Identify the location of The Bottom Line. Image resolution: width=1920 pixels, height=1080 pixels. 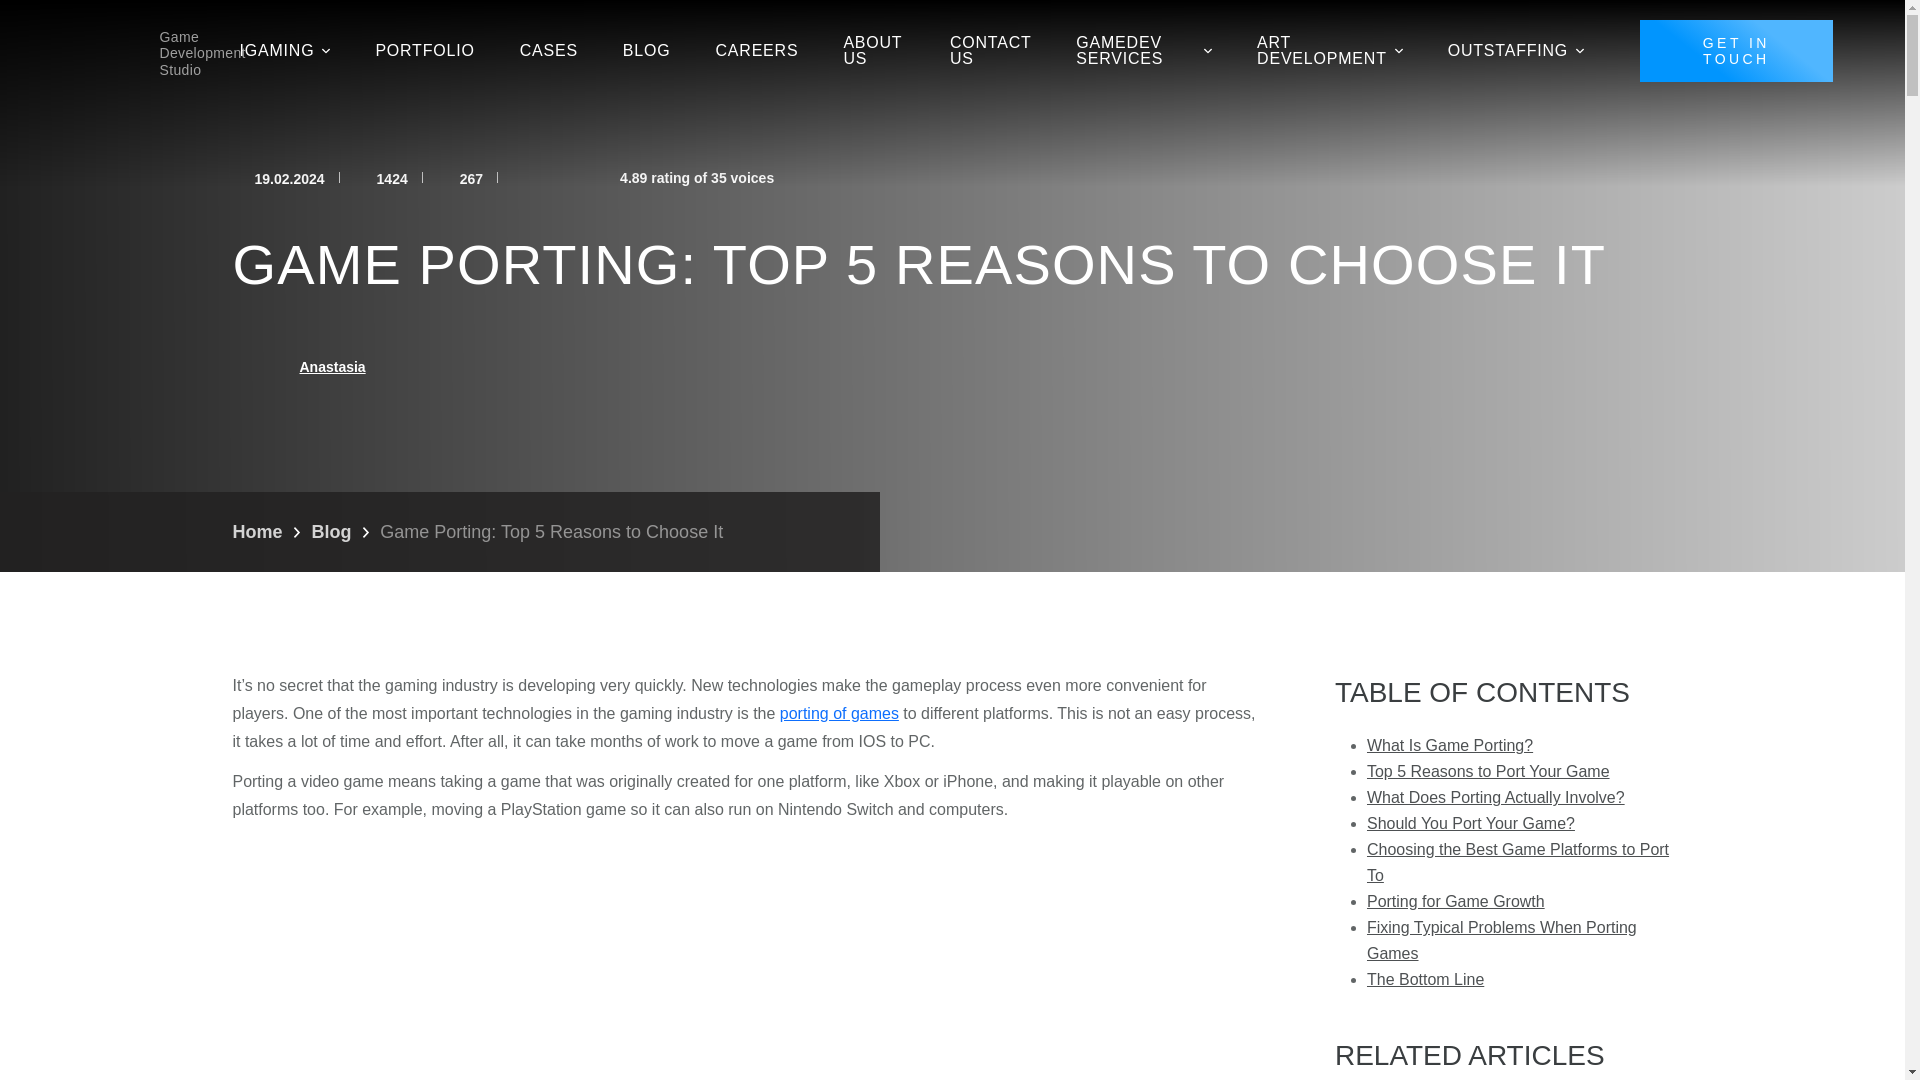
(1426, 979).